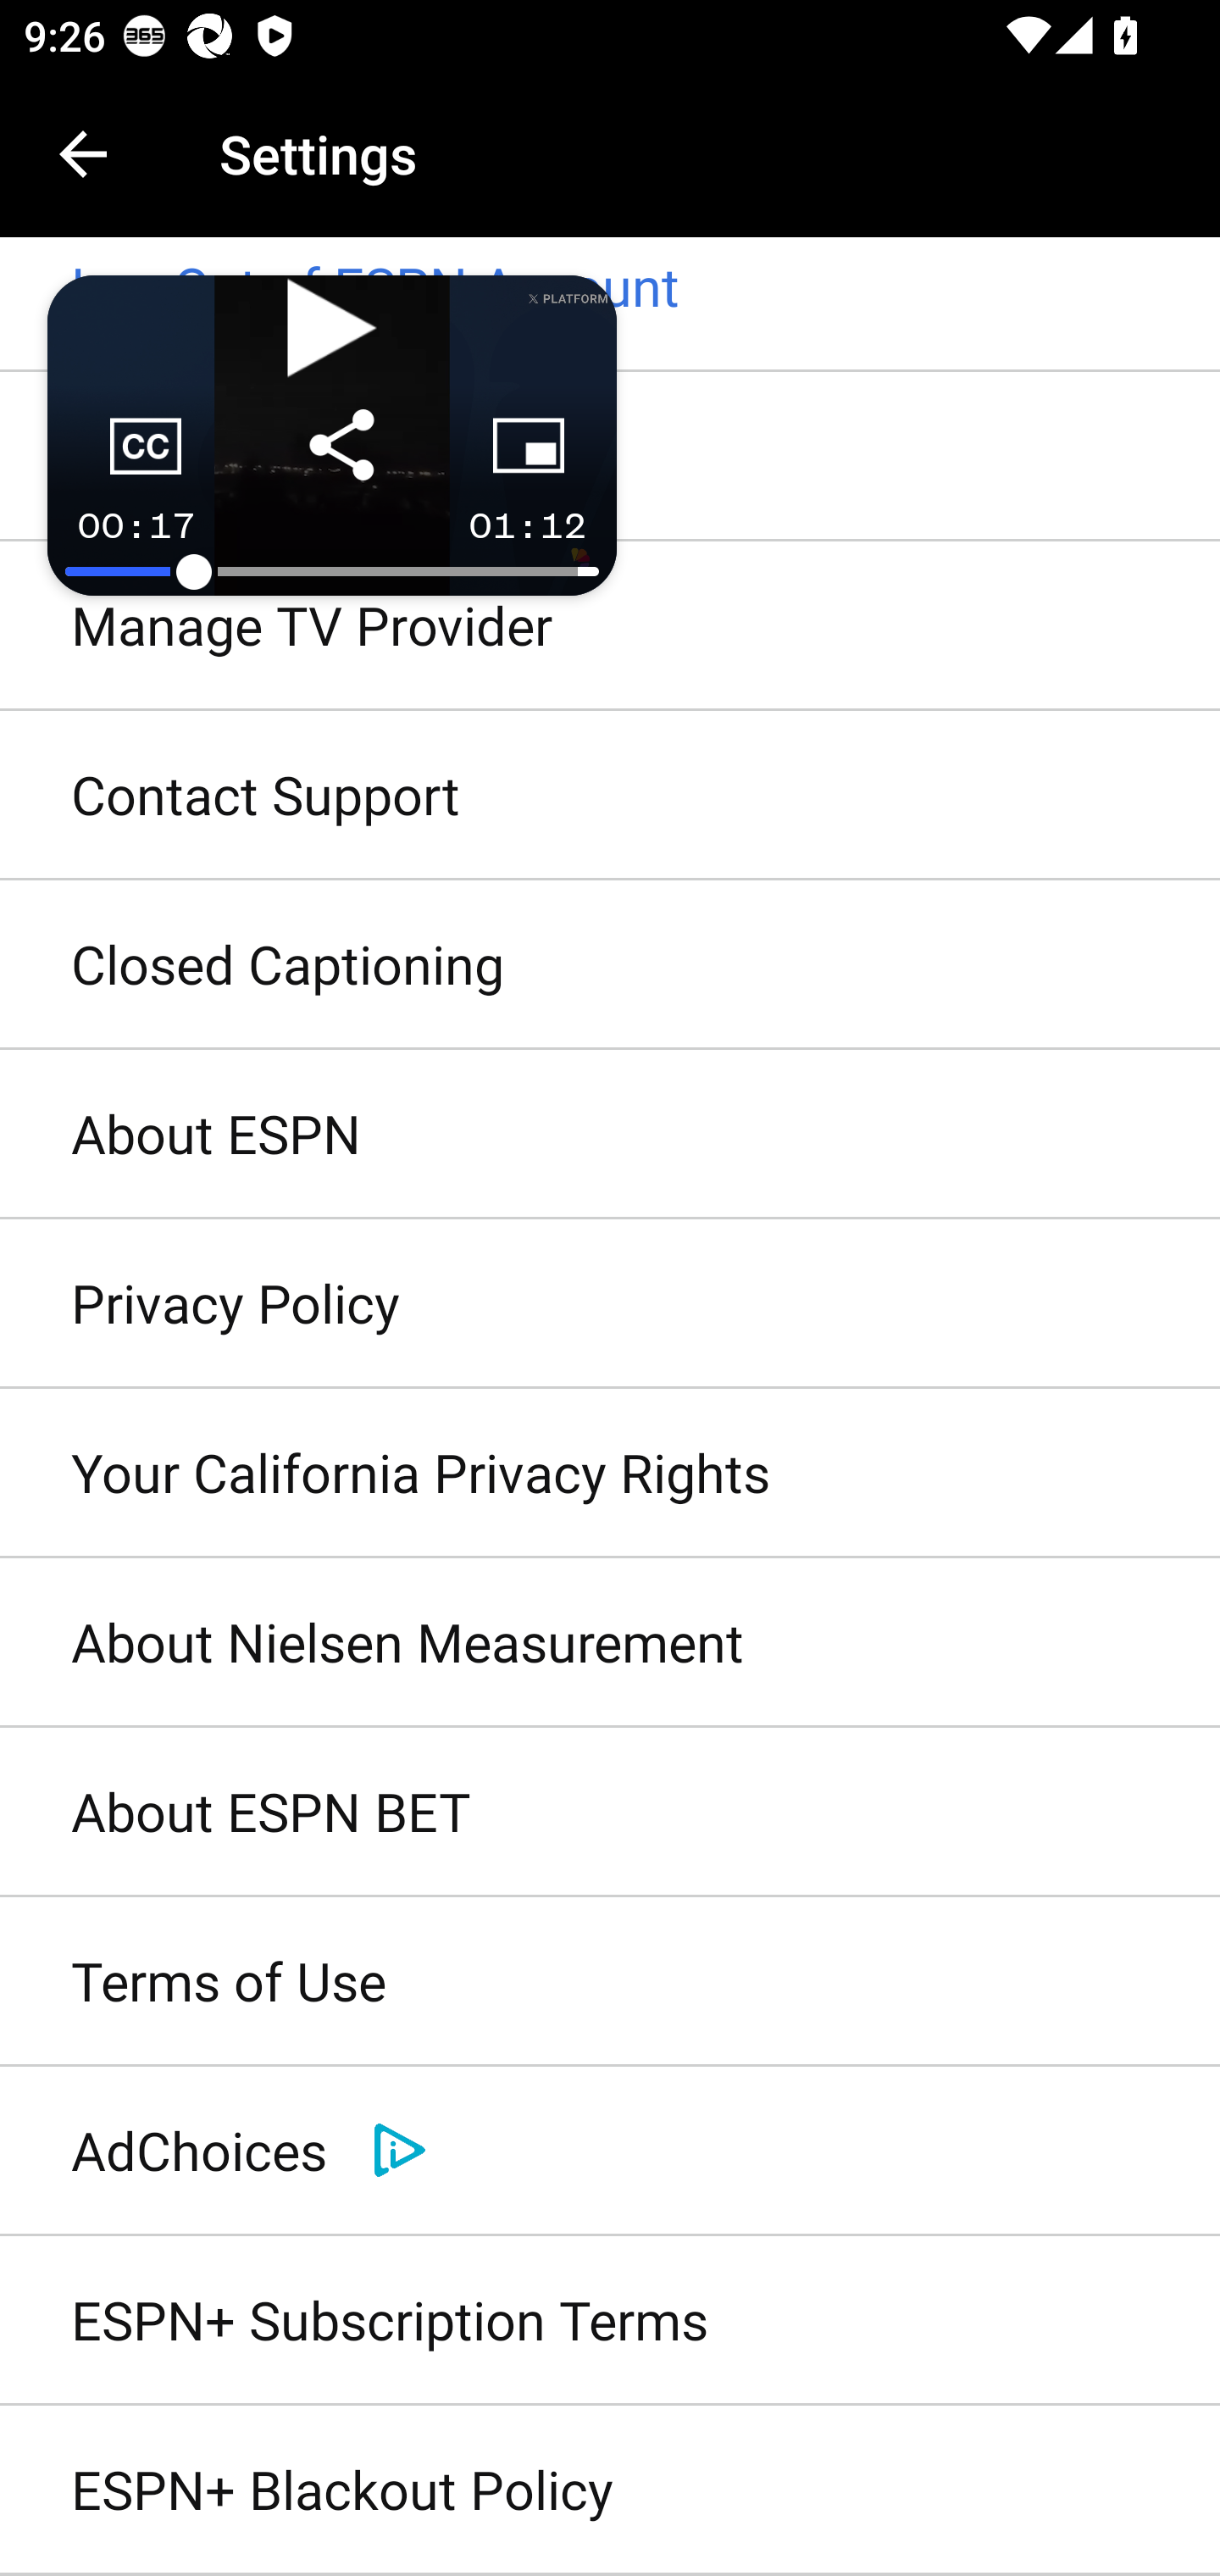  What do you see at coordinates (610, 1813) in the screenshot?
I see `About ESPN BET` at bounding box center [610, 1813].